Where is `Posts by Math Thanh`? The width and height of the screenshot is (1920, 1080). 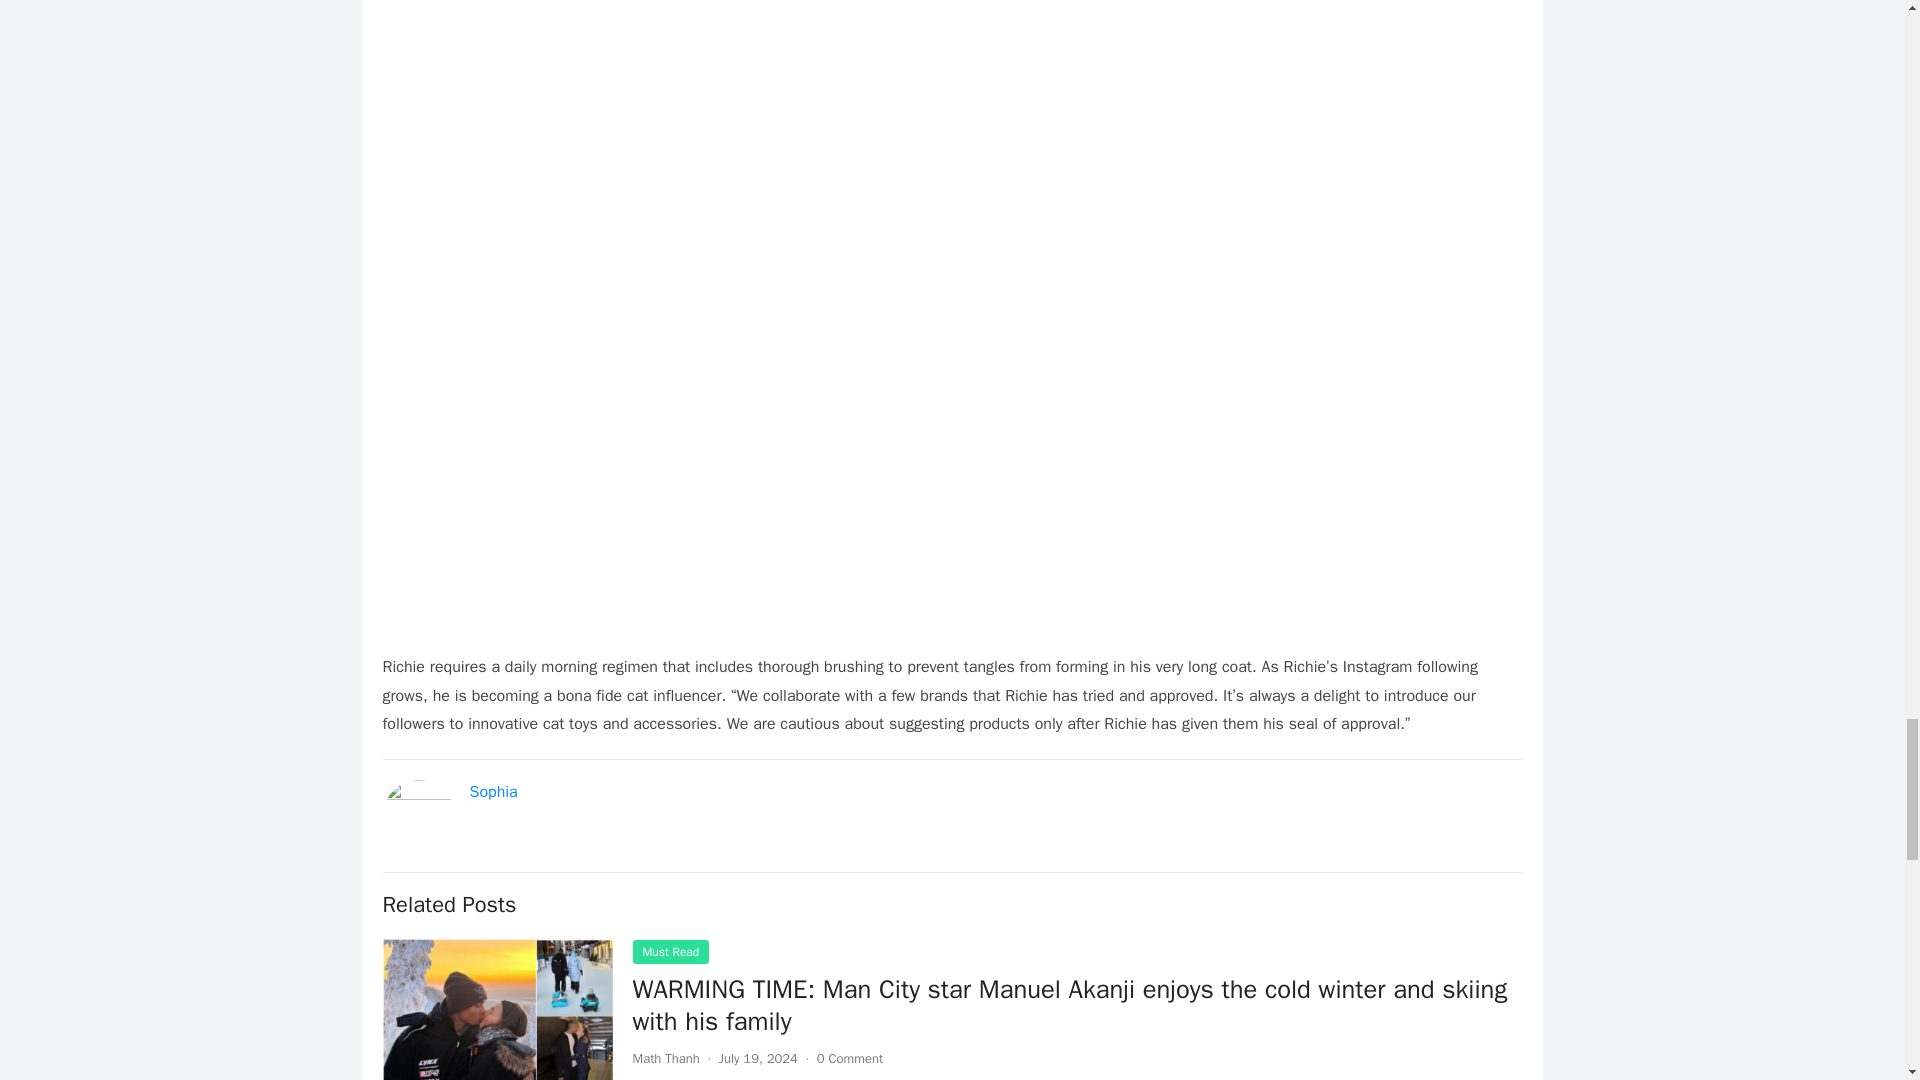
Posts by Math Thanh is located at coordinates (664, 1058).